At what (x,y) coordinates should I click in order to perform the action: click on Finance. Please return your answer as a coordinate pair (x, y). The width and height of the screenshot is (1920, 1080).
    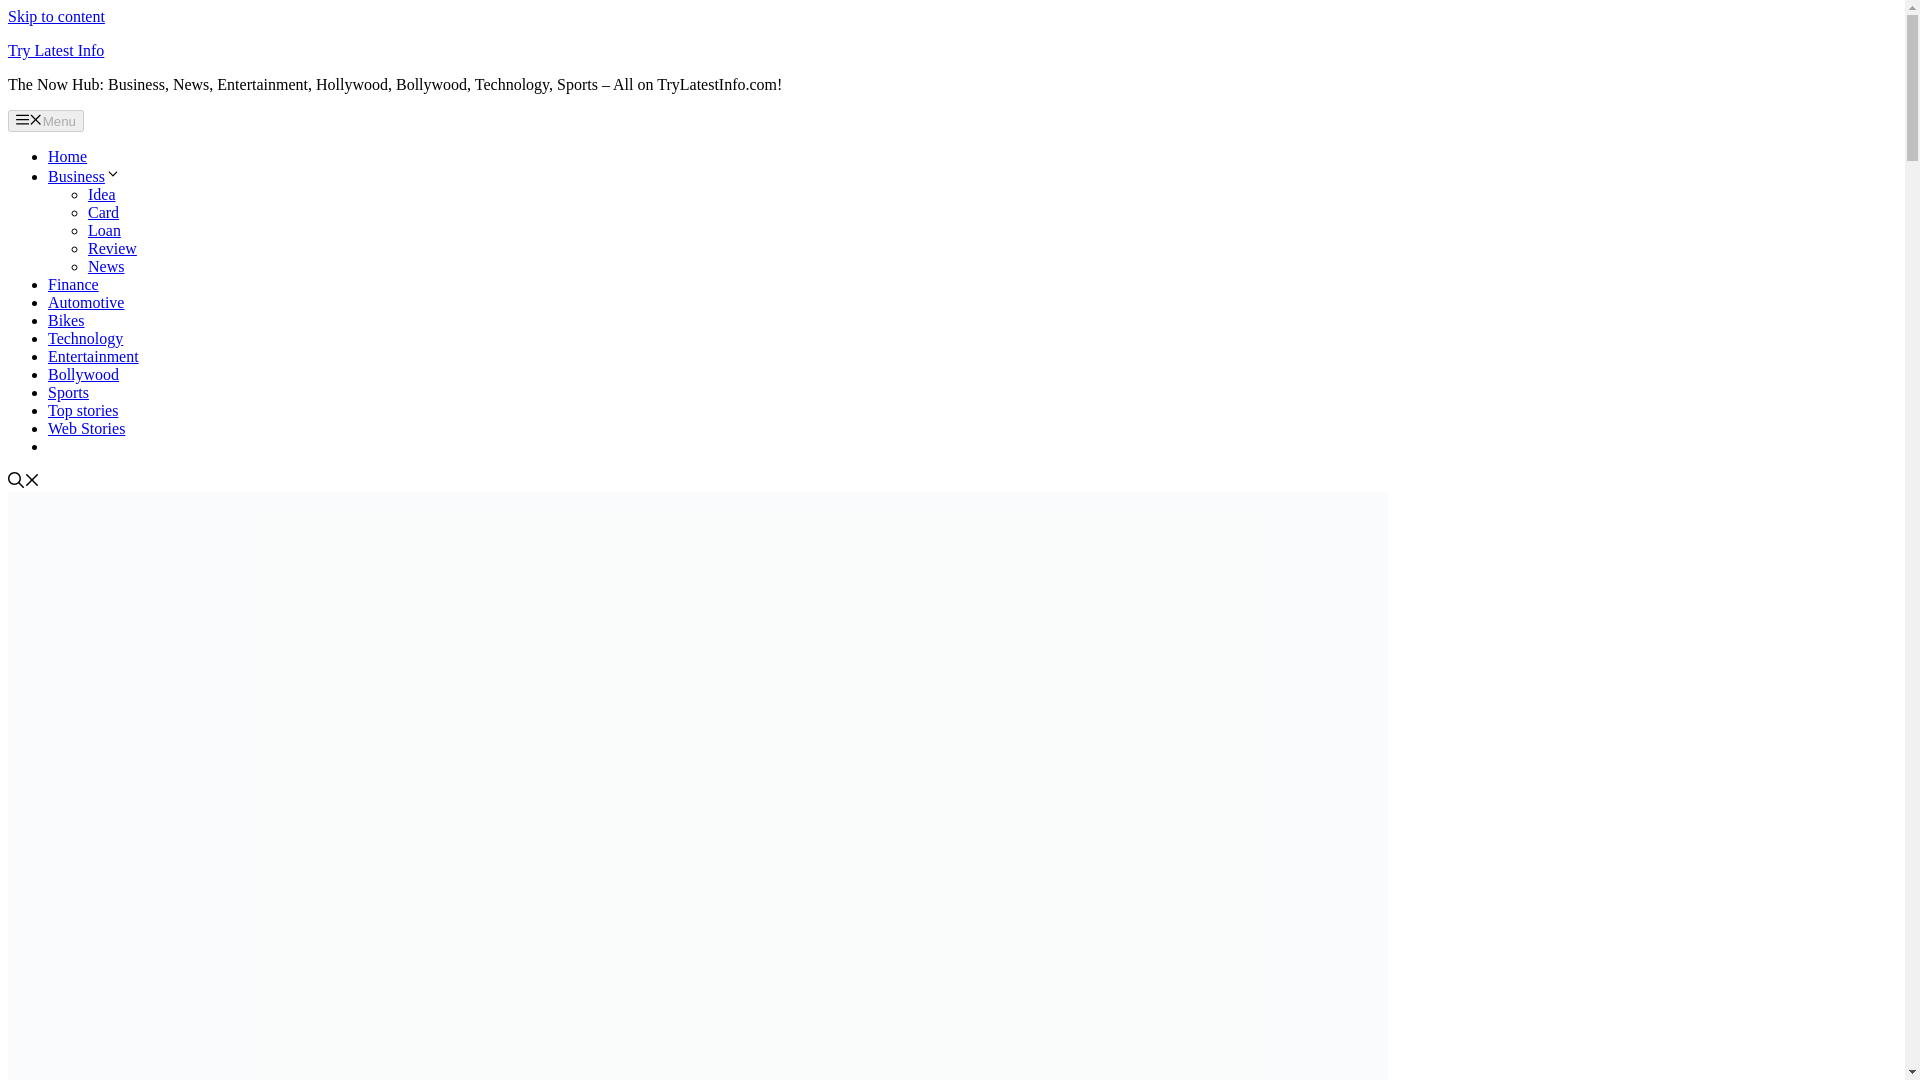
    Looking at the image, I should click on (74, 284).